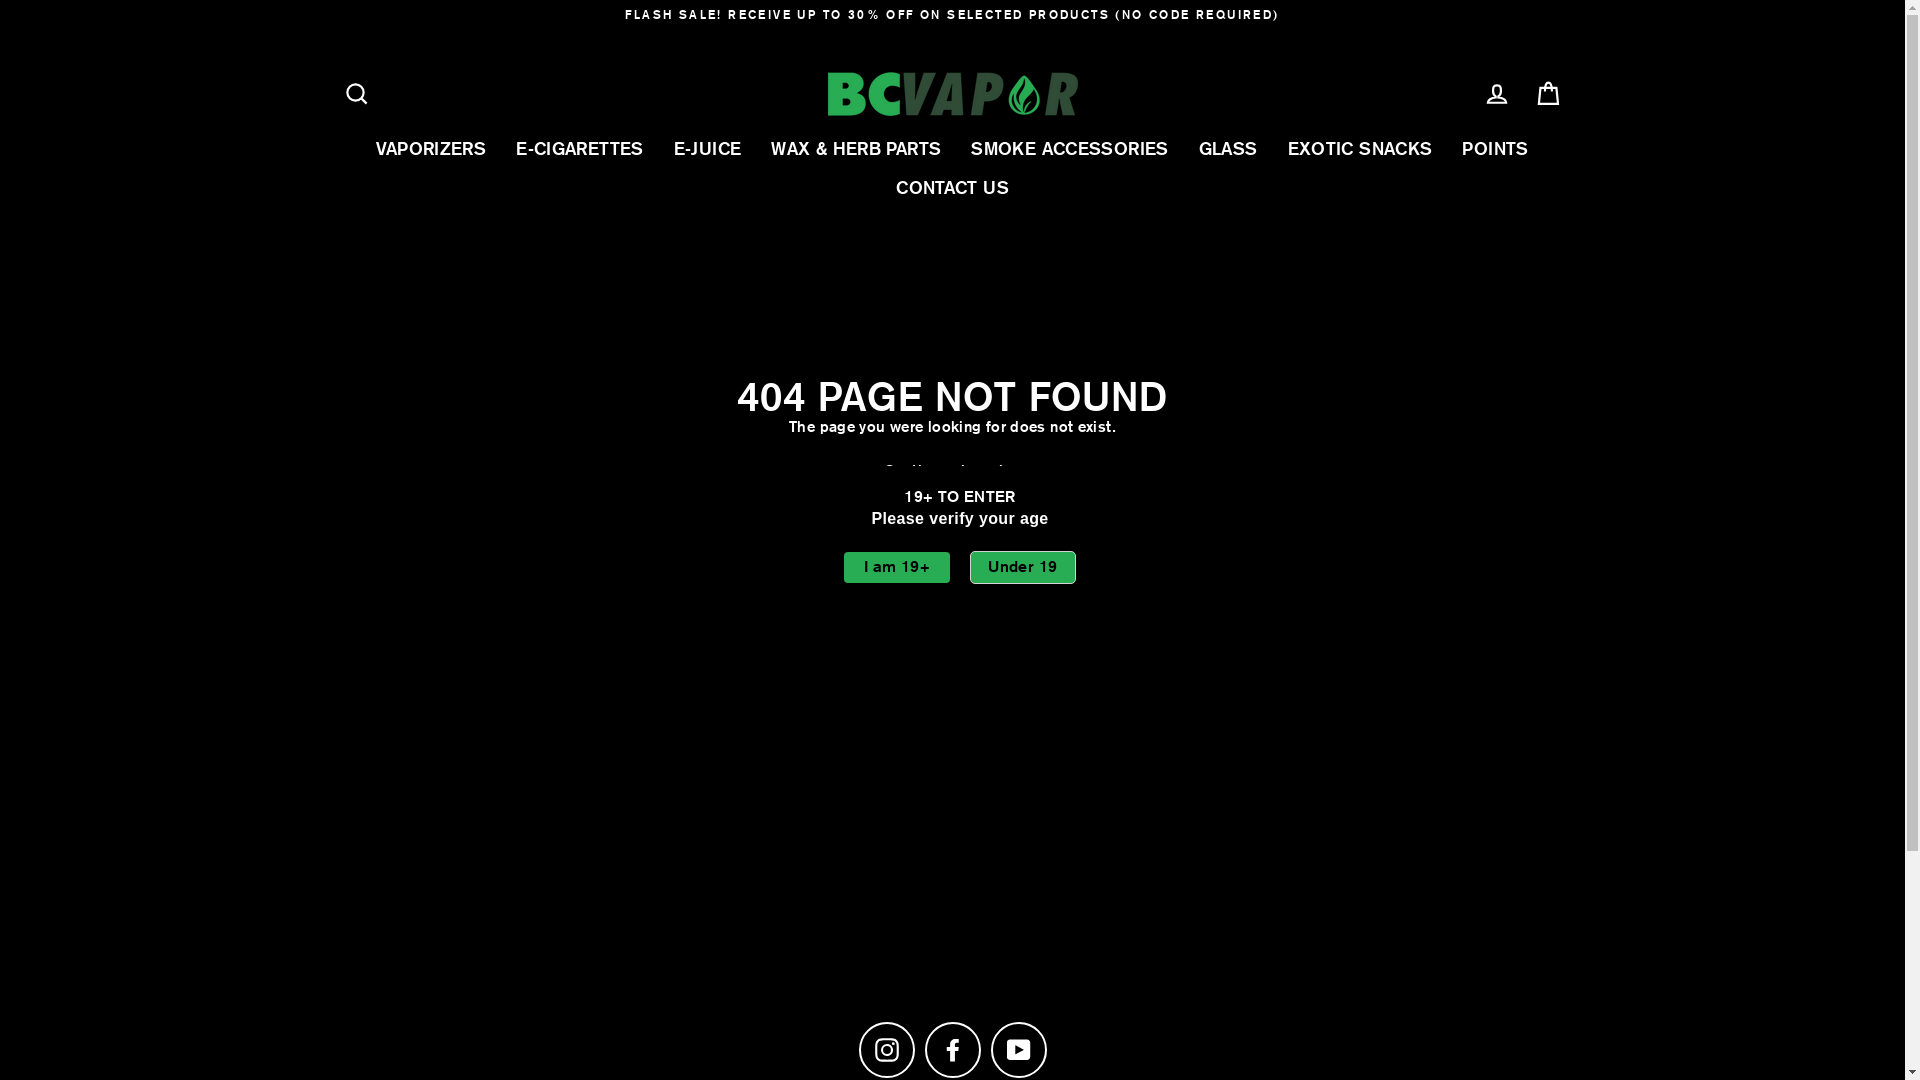  Describe the element at coordinates (1070, 148) in the screenshot. I see `SMOKE ACCESSORIES` at that location.